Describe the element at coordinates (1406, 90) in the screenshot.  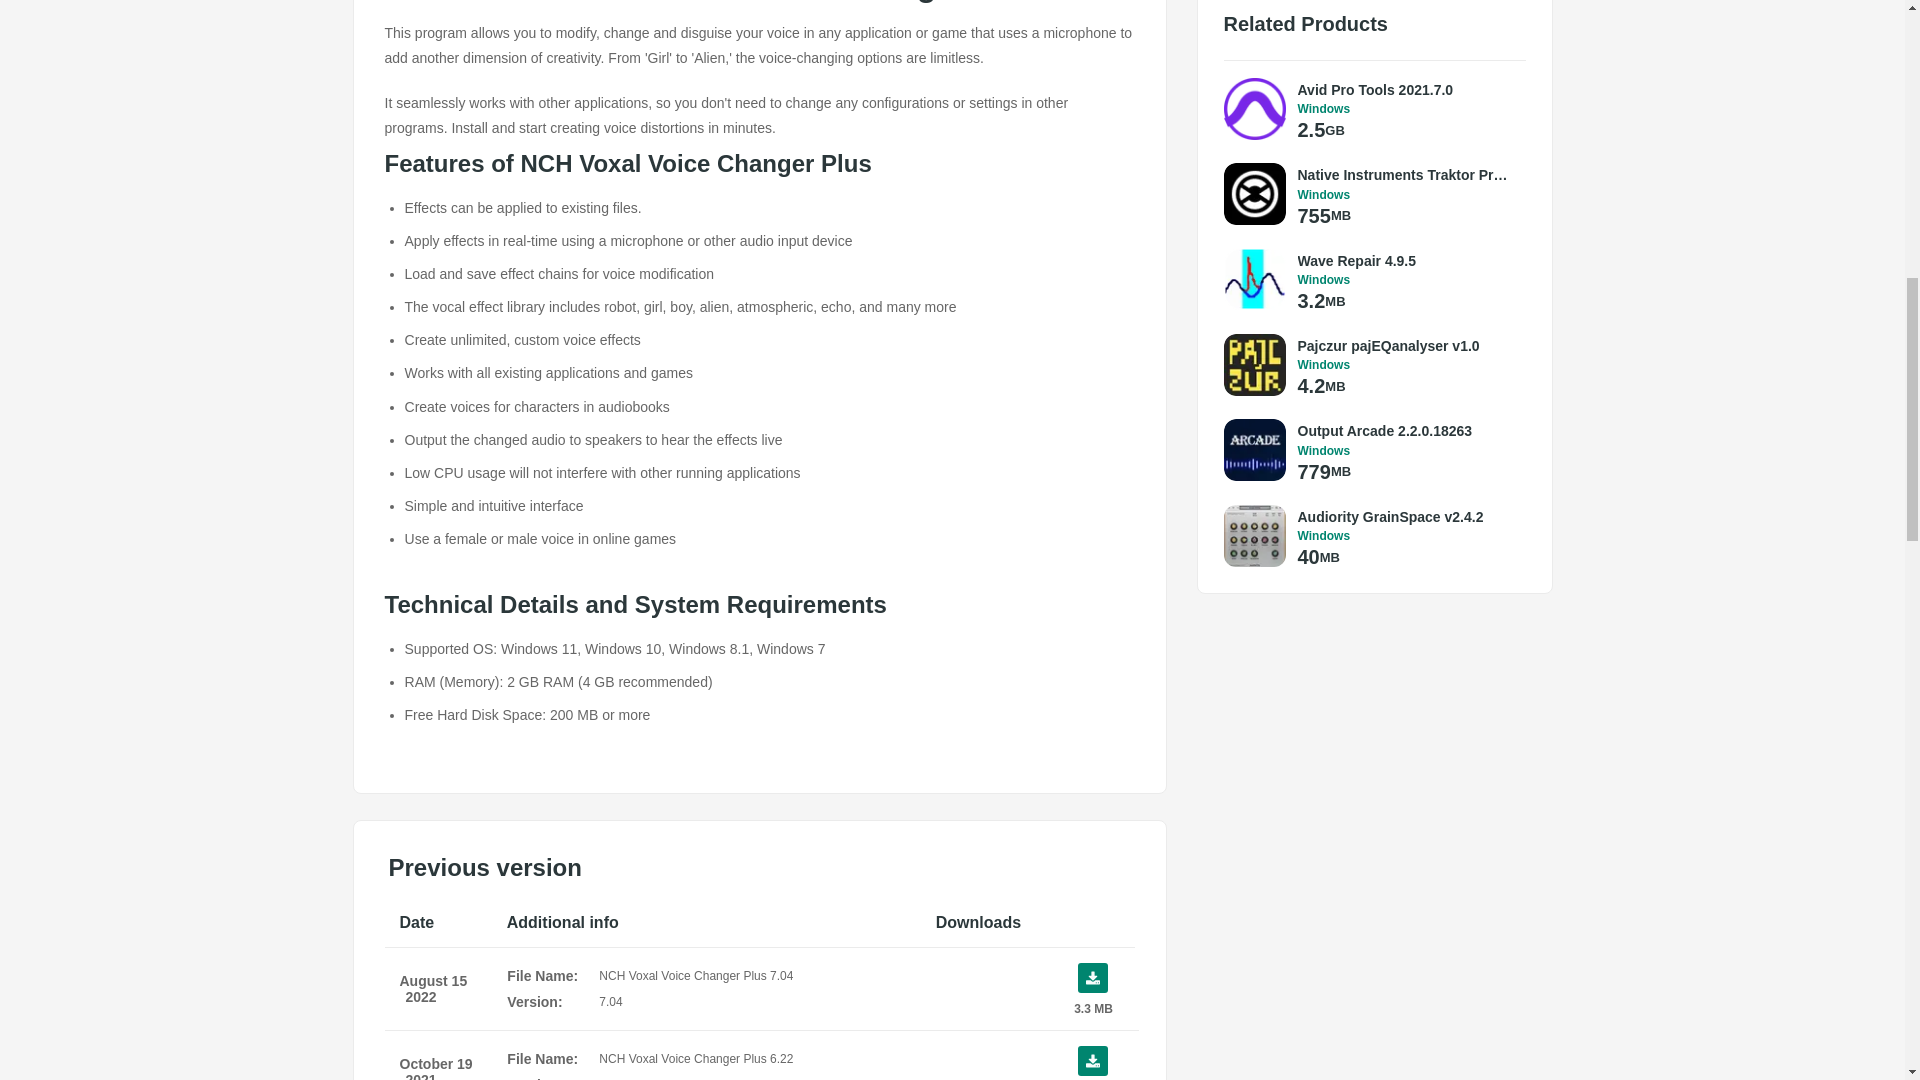
I see `Avid Pro Tools 2021.7.0` at that location.